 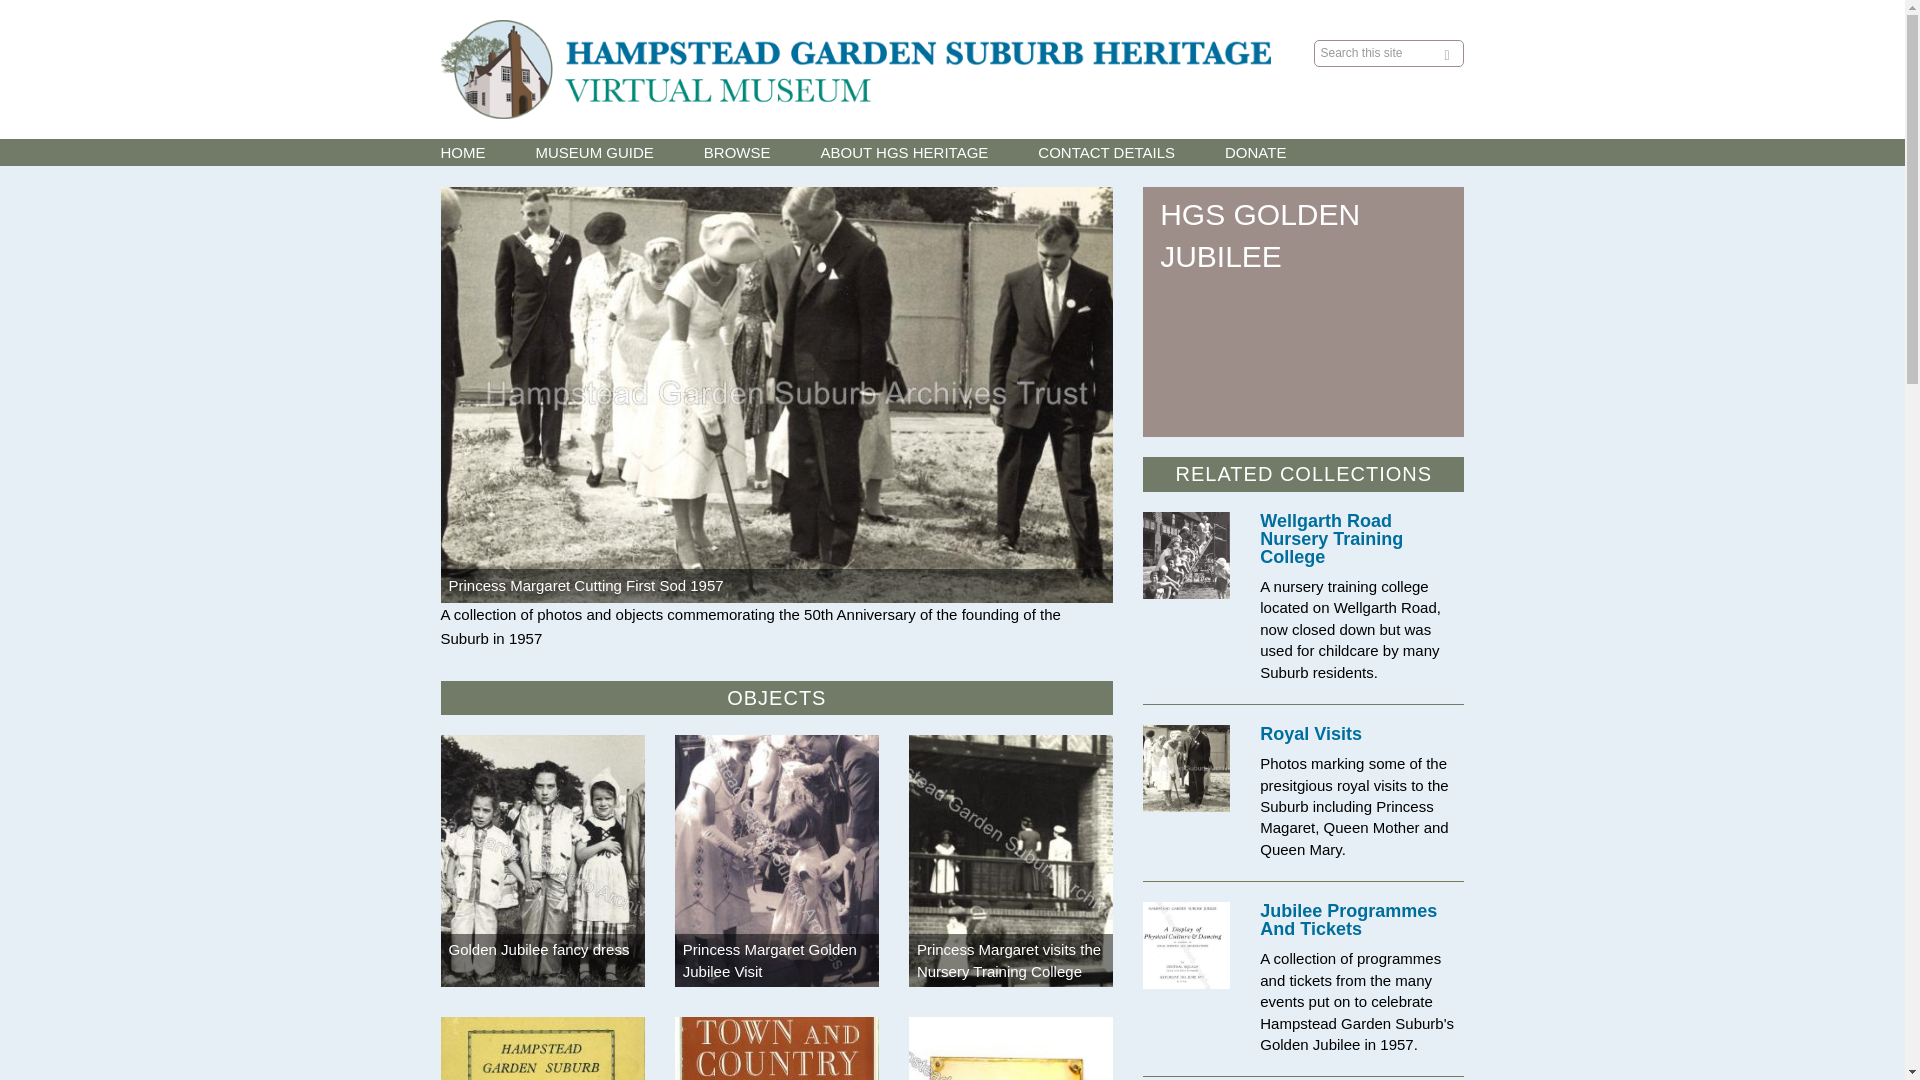 What do you see at coordinates (904, 152) in the screenshot?
I see `ABOUT HGS HERITAGE` at bounding box center [904, 152].